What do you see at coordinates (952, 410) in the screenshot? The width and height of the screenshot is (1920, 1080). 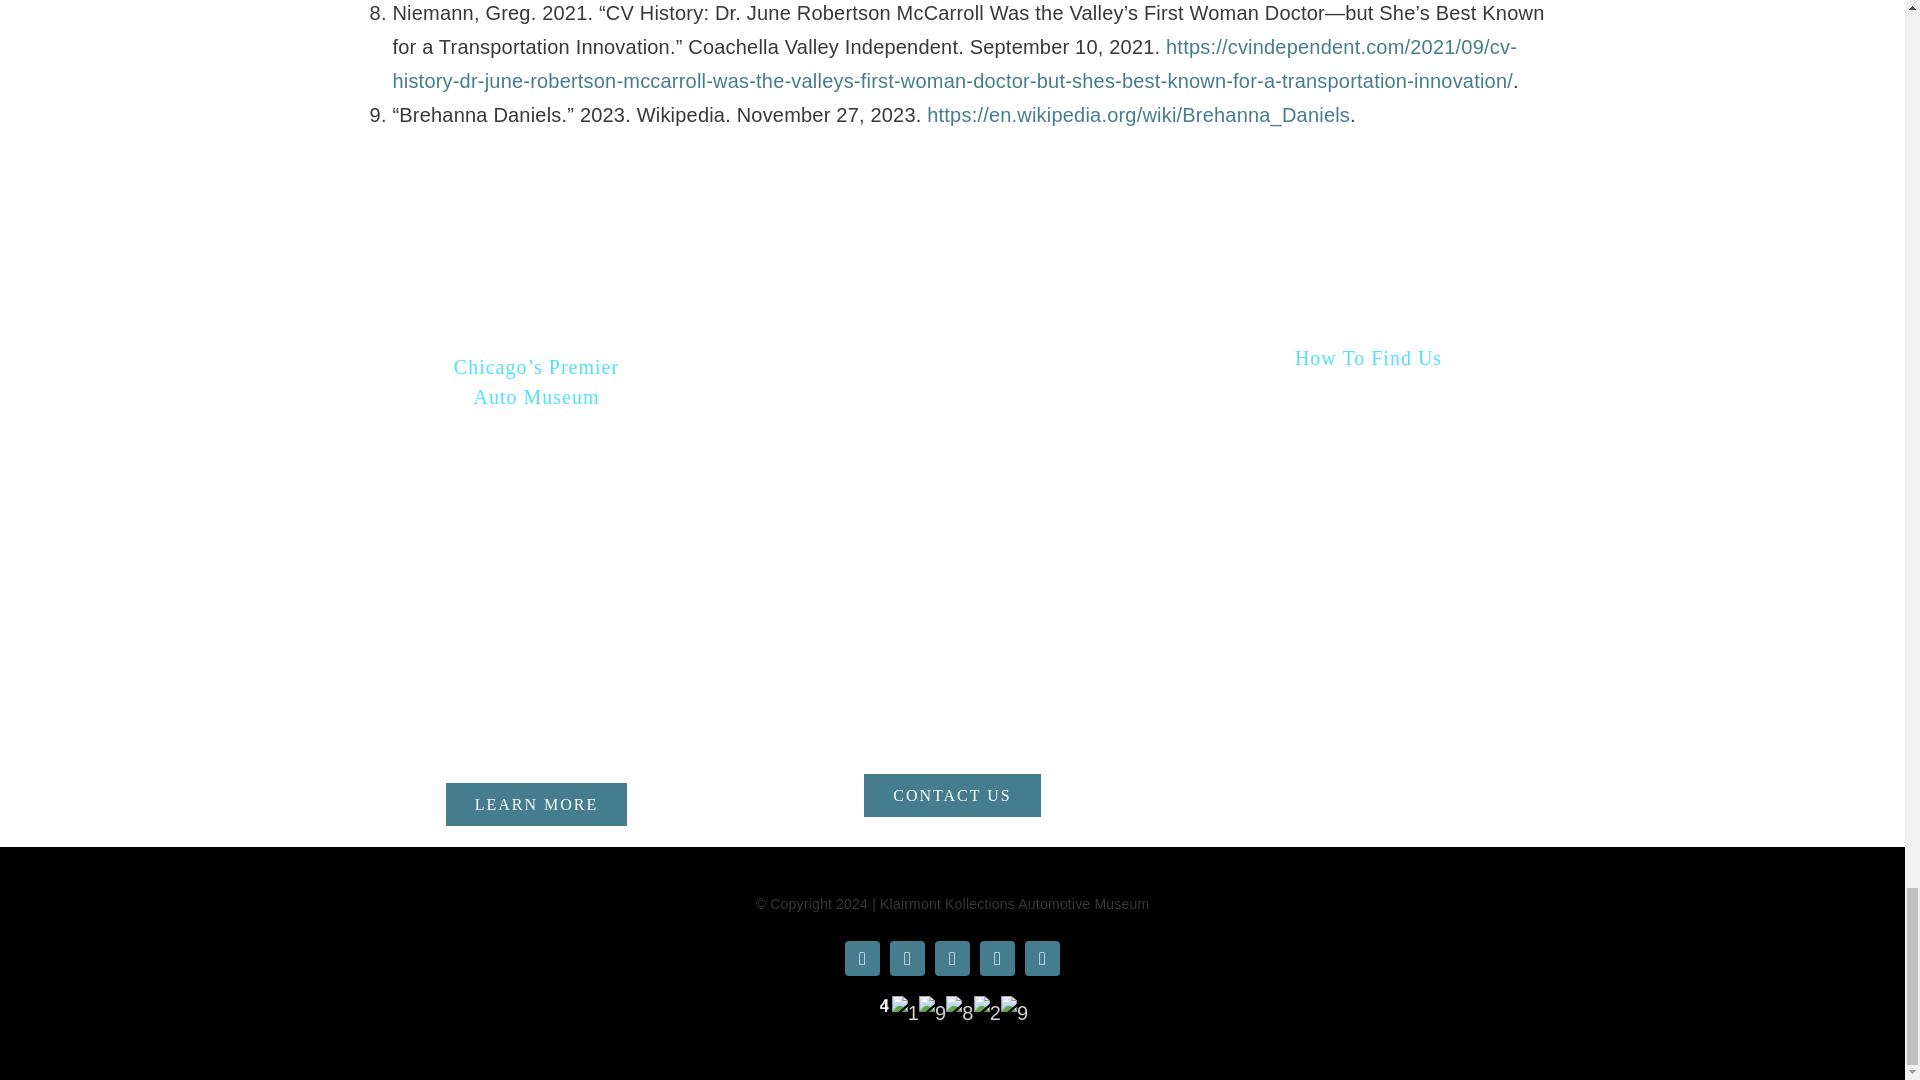 I see `kk-logo-180` at bounding box center [952, 410].